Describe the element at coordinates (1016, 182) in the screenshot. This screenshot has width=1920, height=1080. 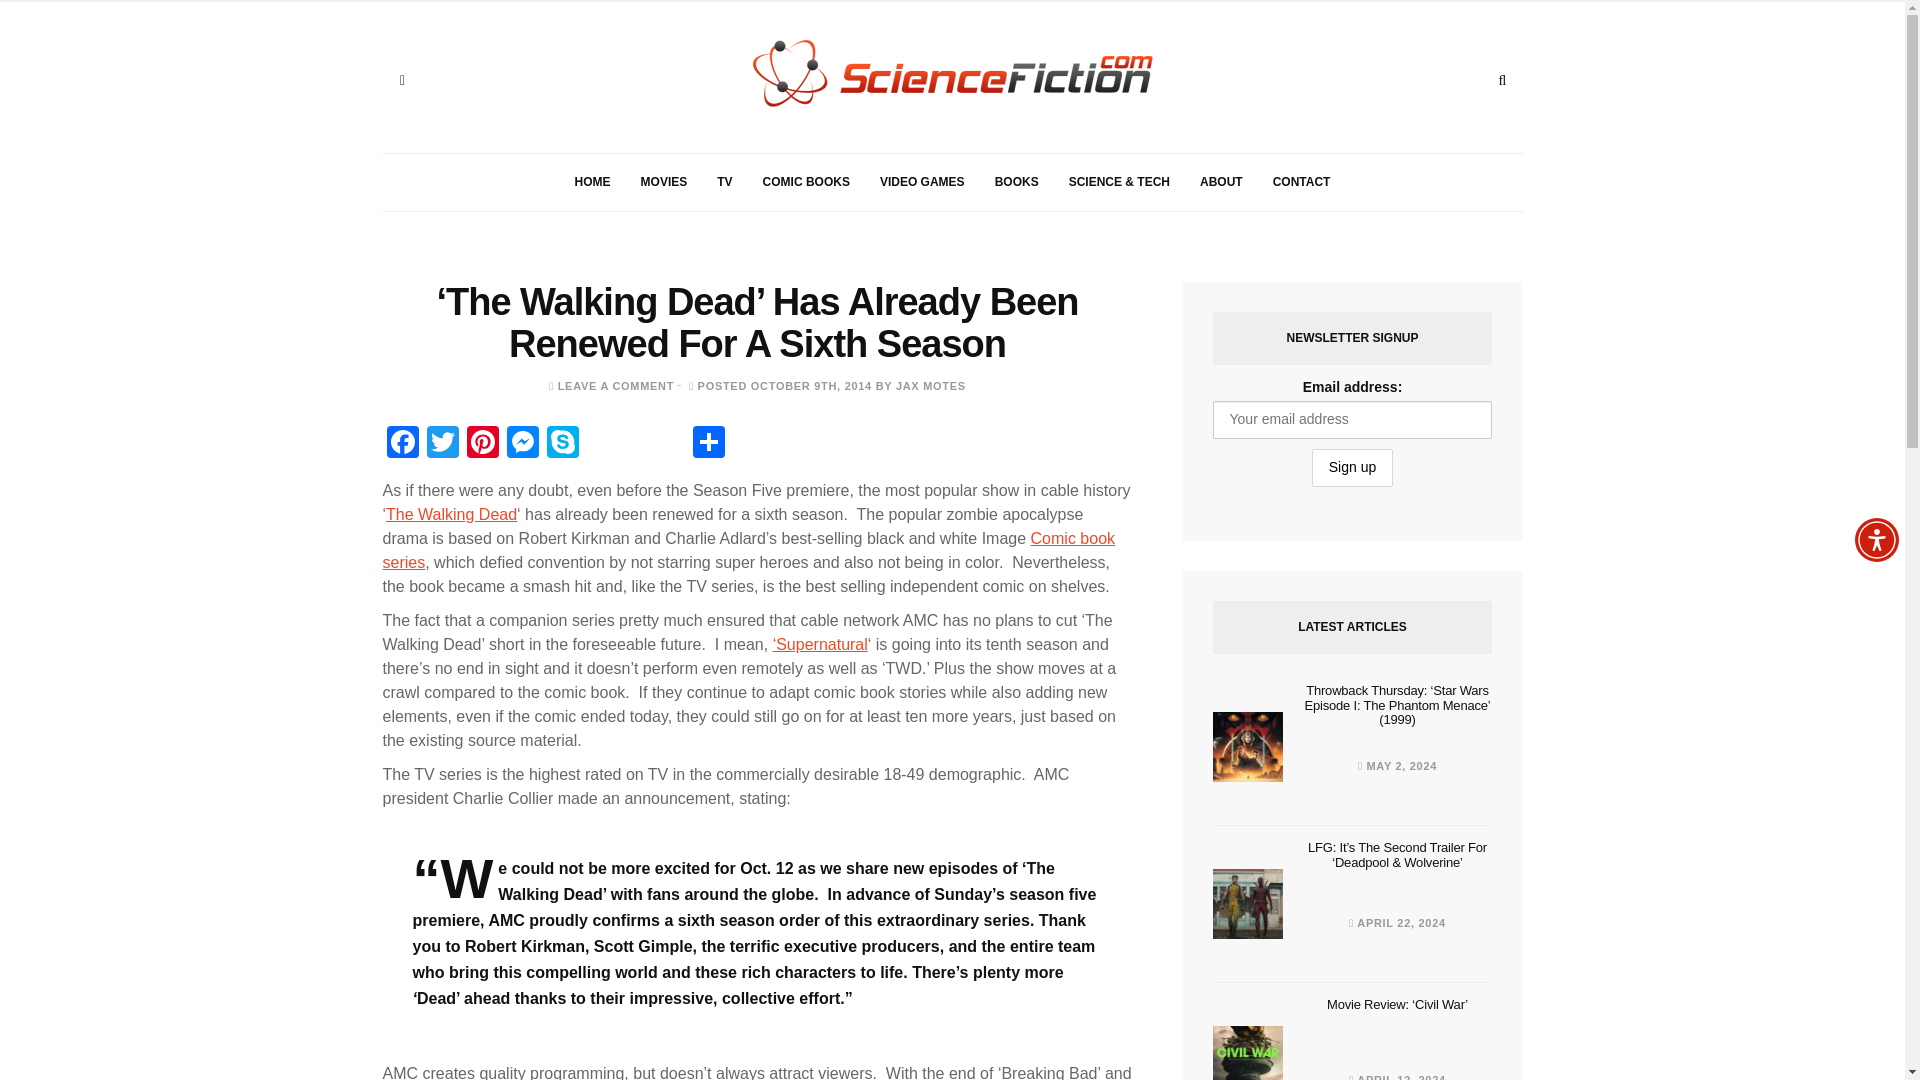
I see `BOOKS` at that location.